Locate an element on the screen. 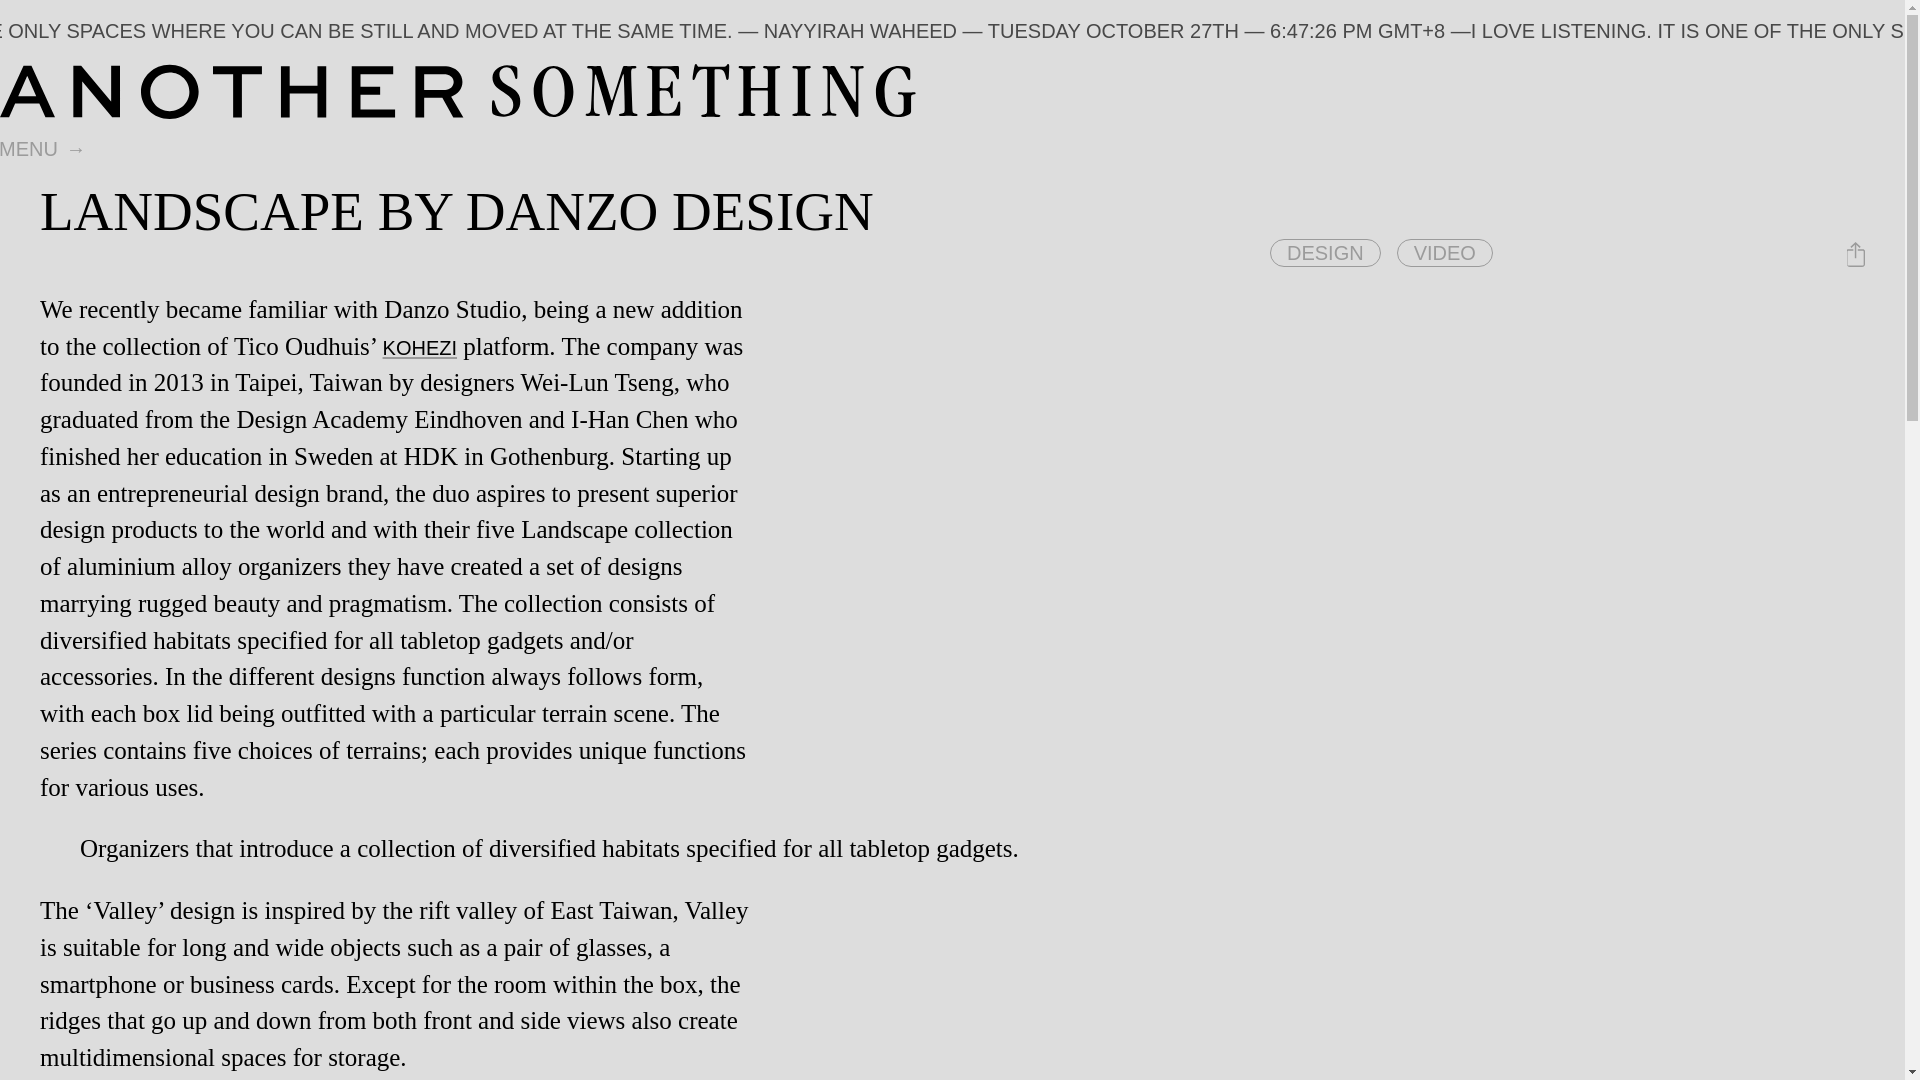  MENU is located at coordinates (45, 150).